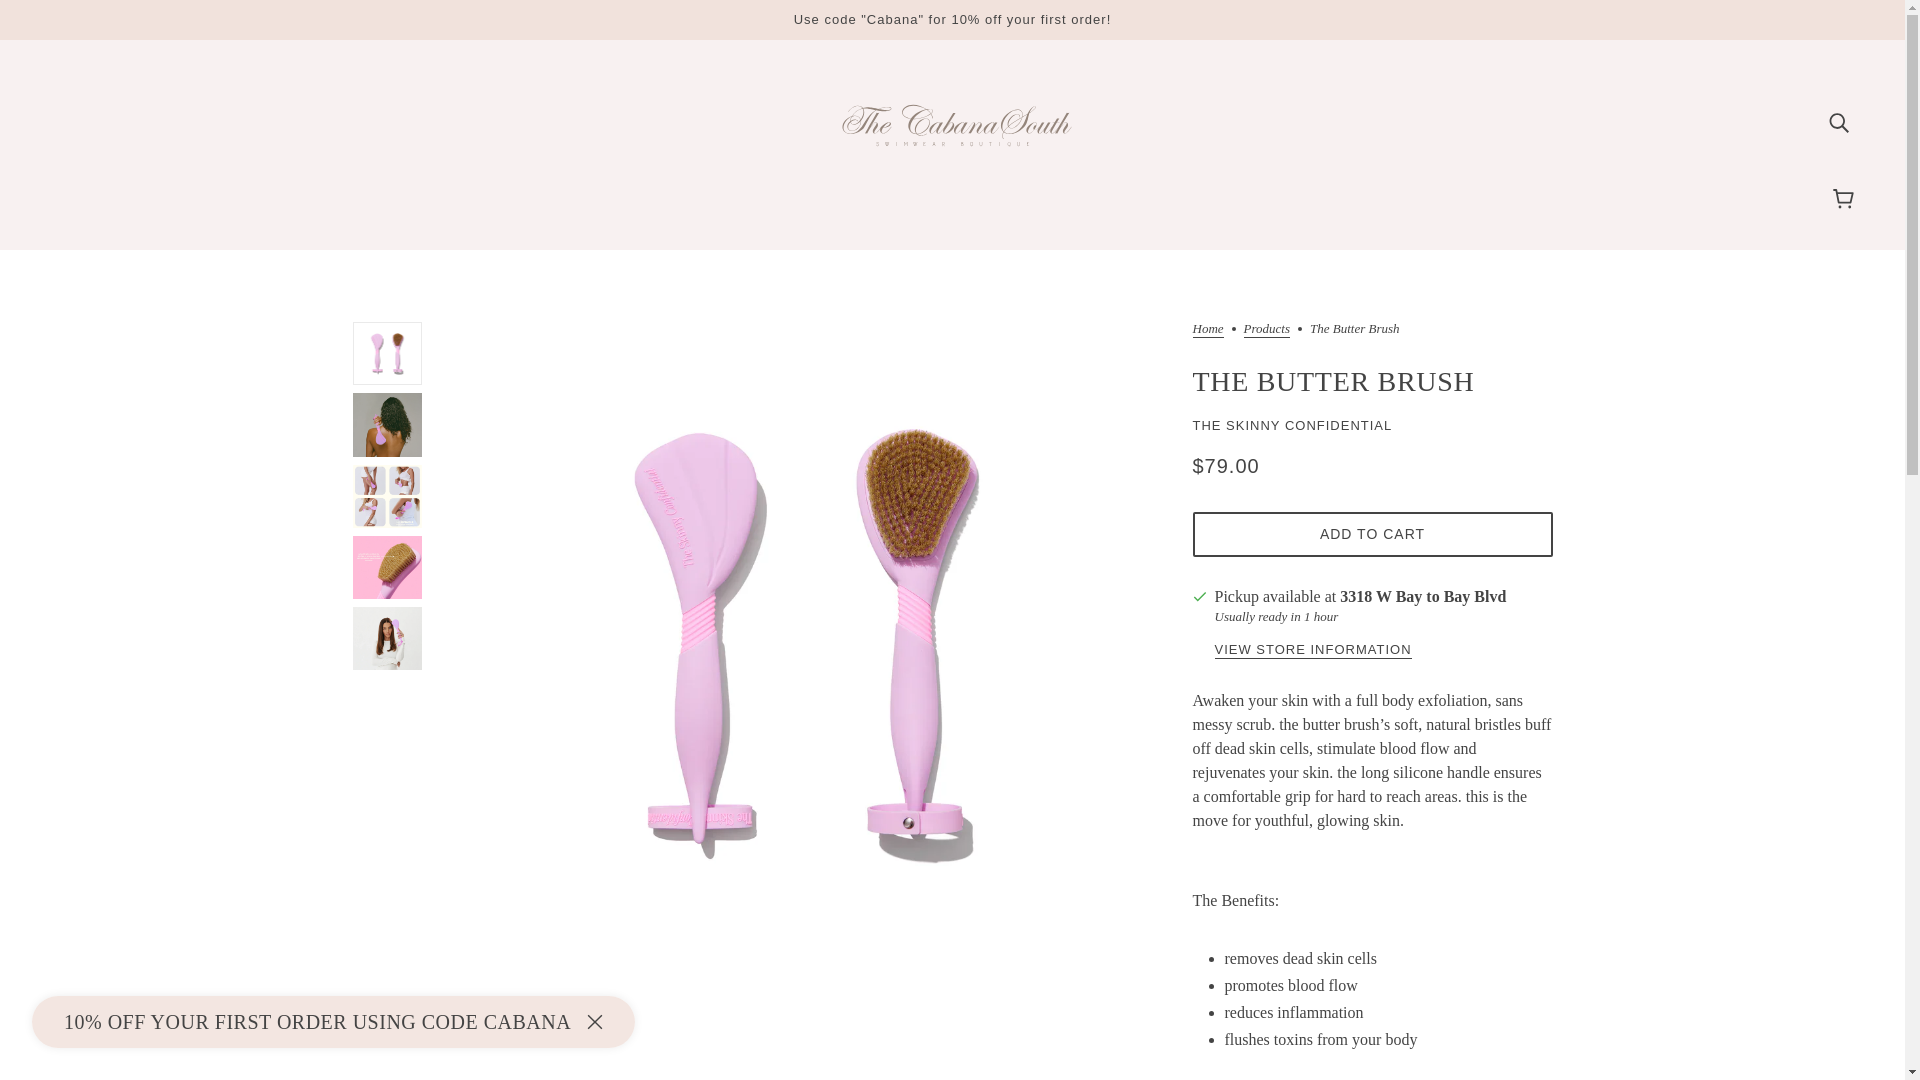 This screenshot has height=1080, width=1920. What do you see at coordinates (952, 164) in the screenshot?
I see `The Cabana South` at bounding box center [952, 164].